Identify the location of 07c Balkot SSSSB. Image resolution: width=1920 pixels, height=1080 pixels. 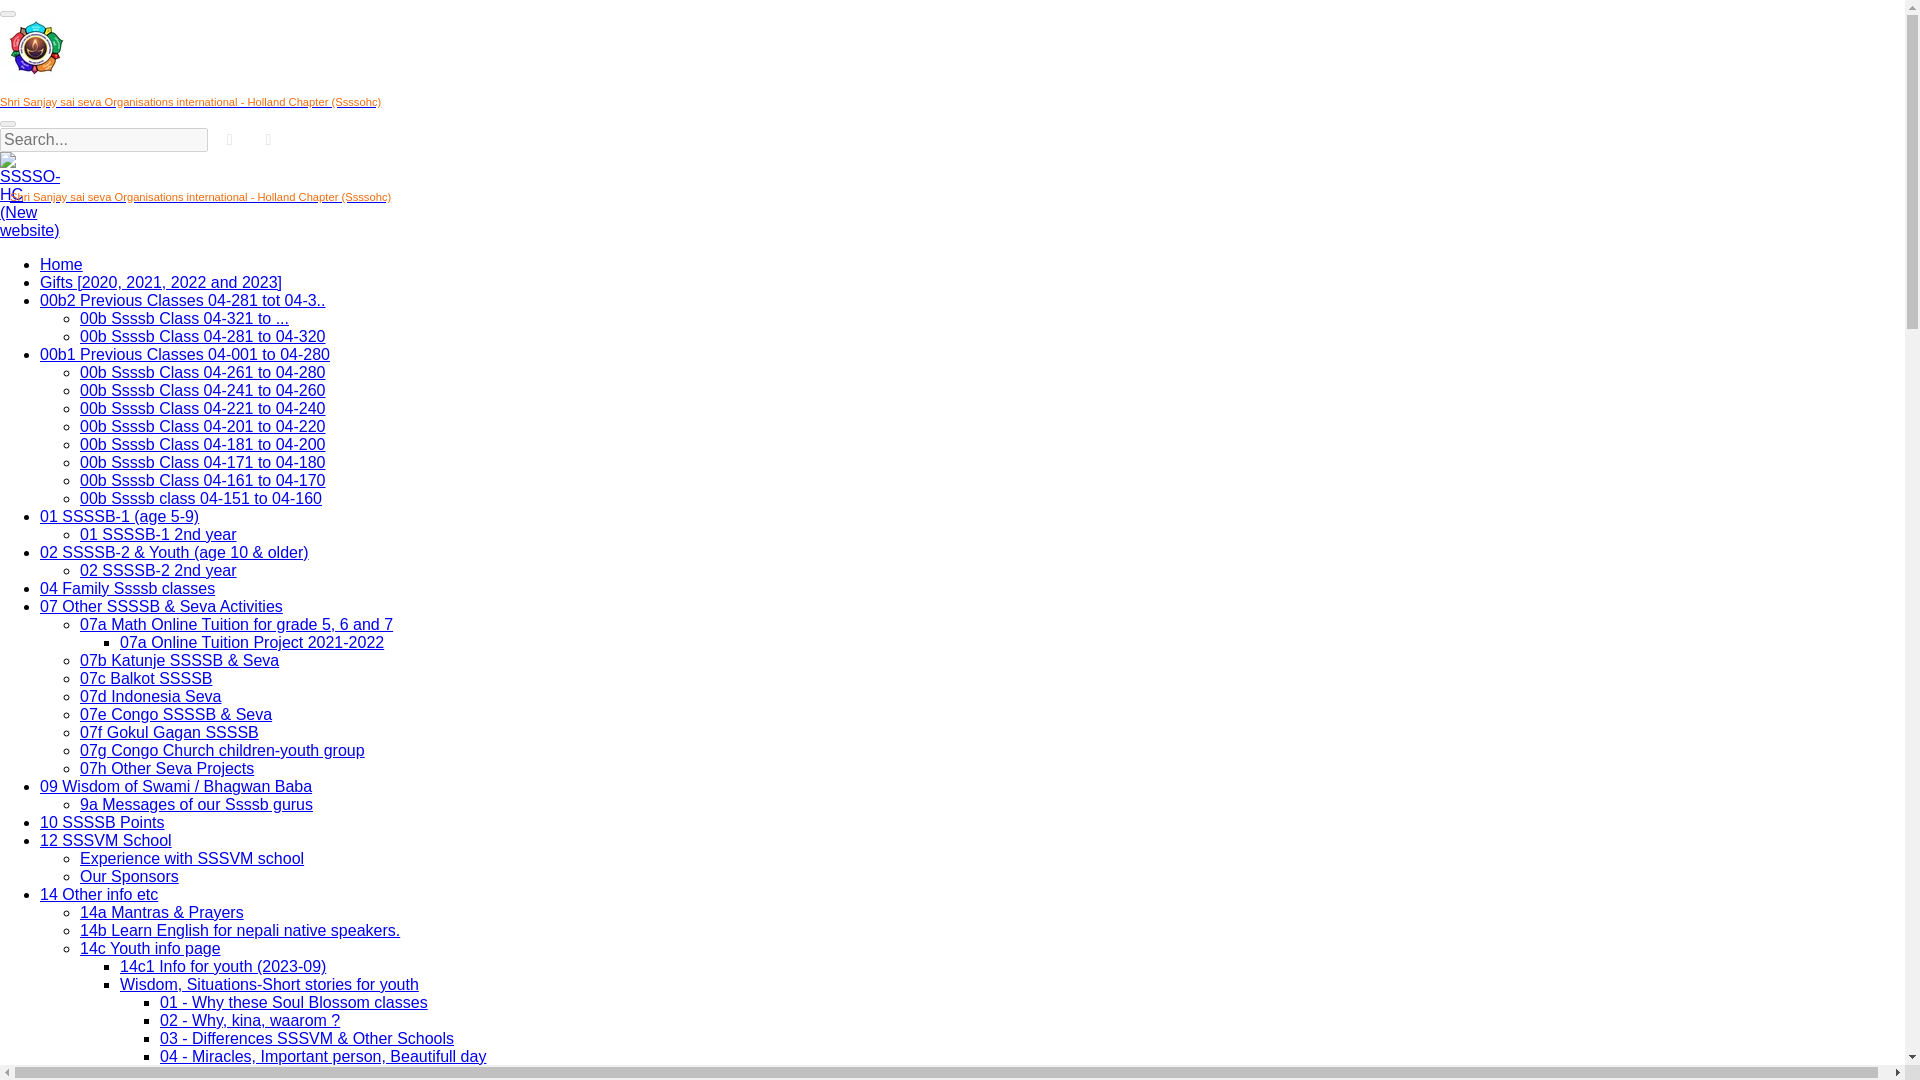
(146, 678).